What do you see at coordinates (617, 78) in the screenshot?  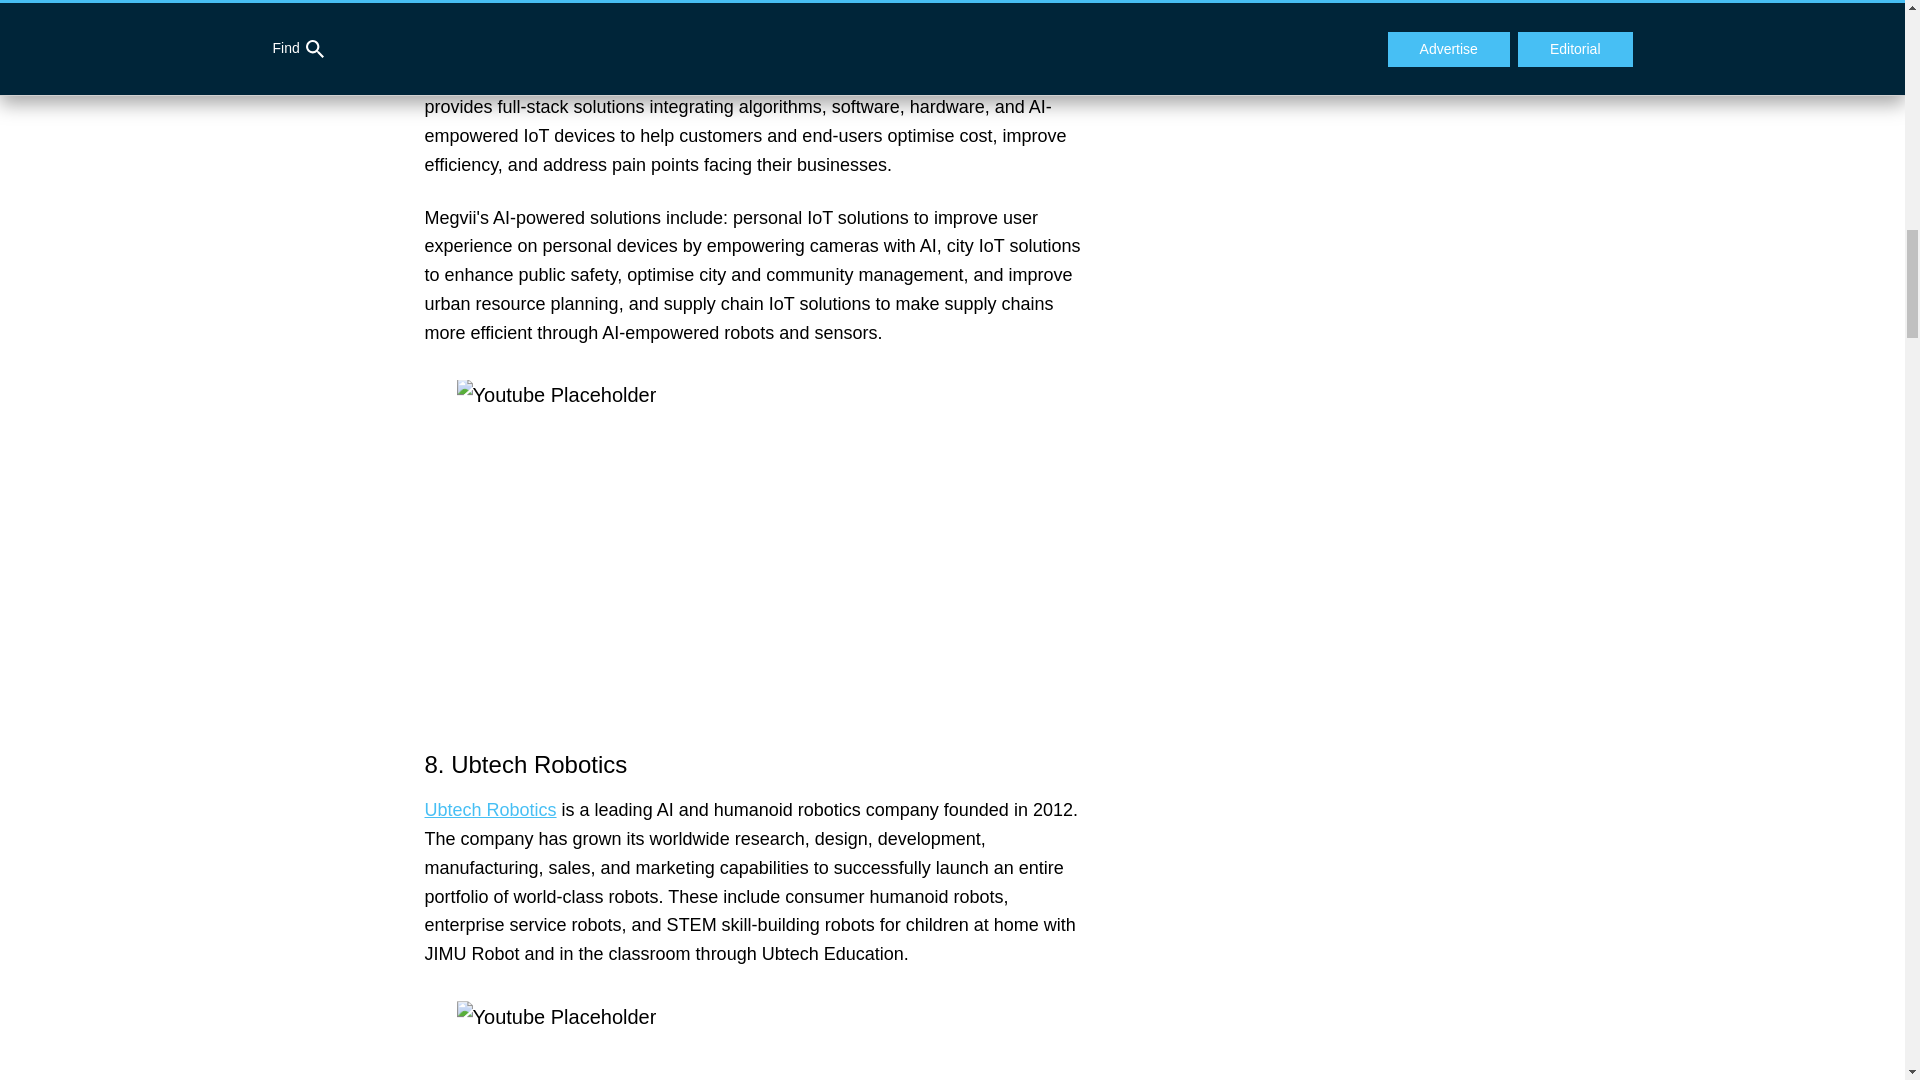 I see `Megvii` at bounding box center [617, 78].